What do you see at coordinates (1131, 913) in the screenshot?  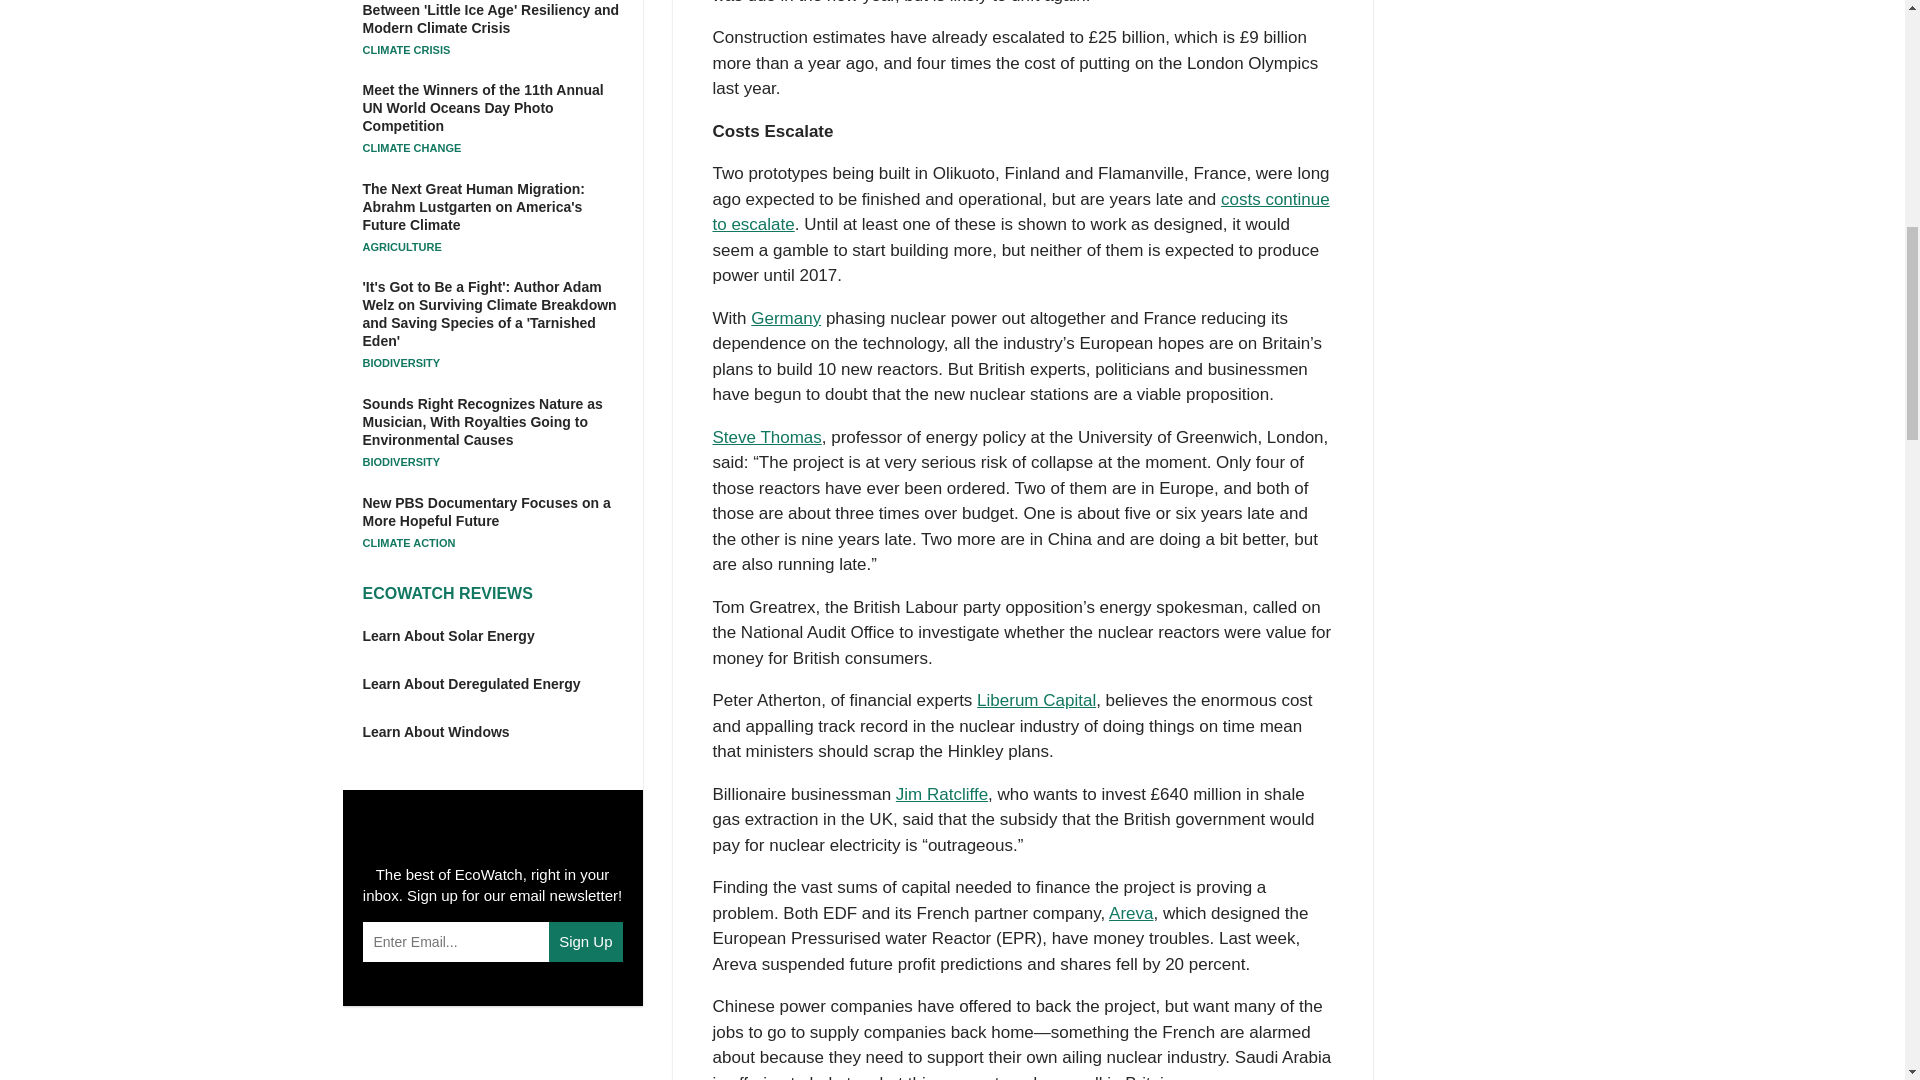 I see `Areva suspends its financial outlook for 2015 and 2016 ` at bounding box center [1131, 913].